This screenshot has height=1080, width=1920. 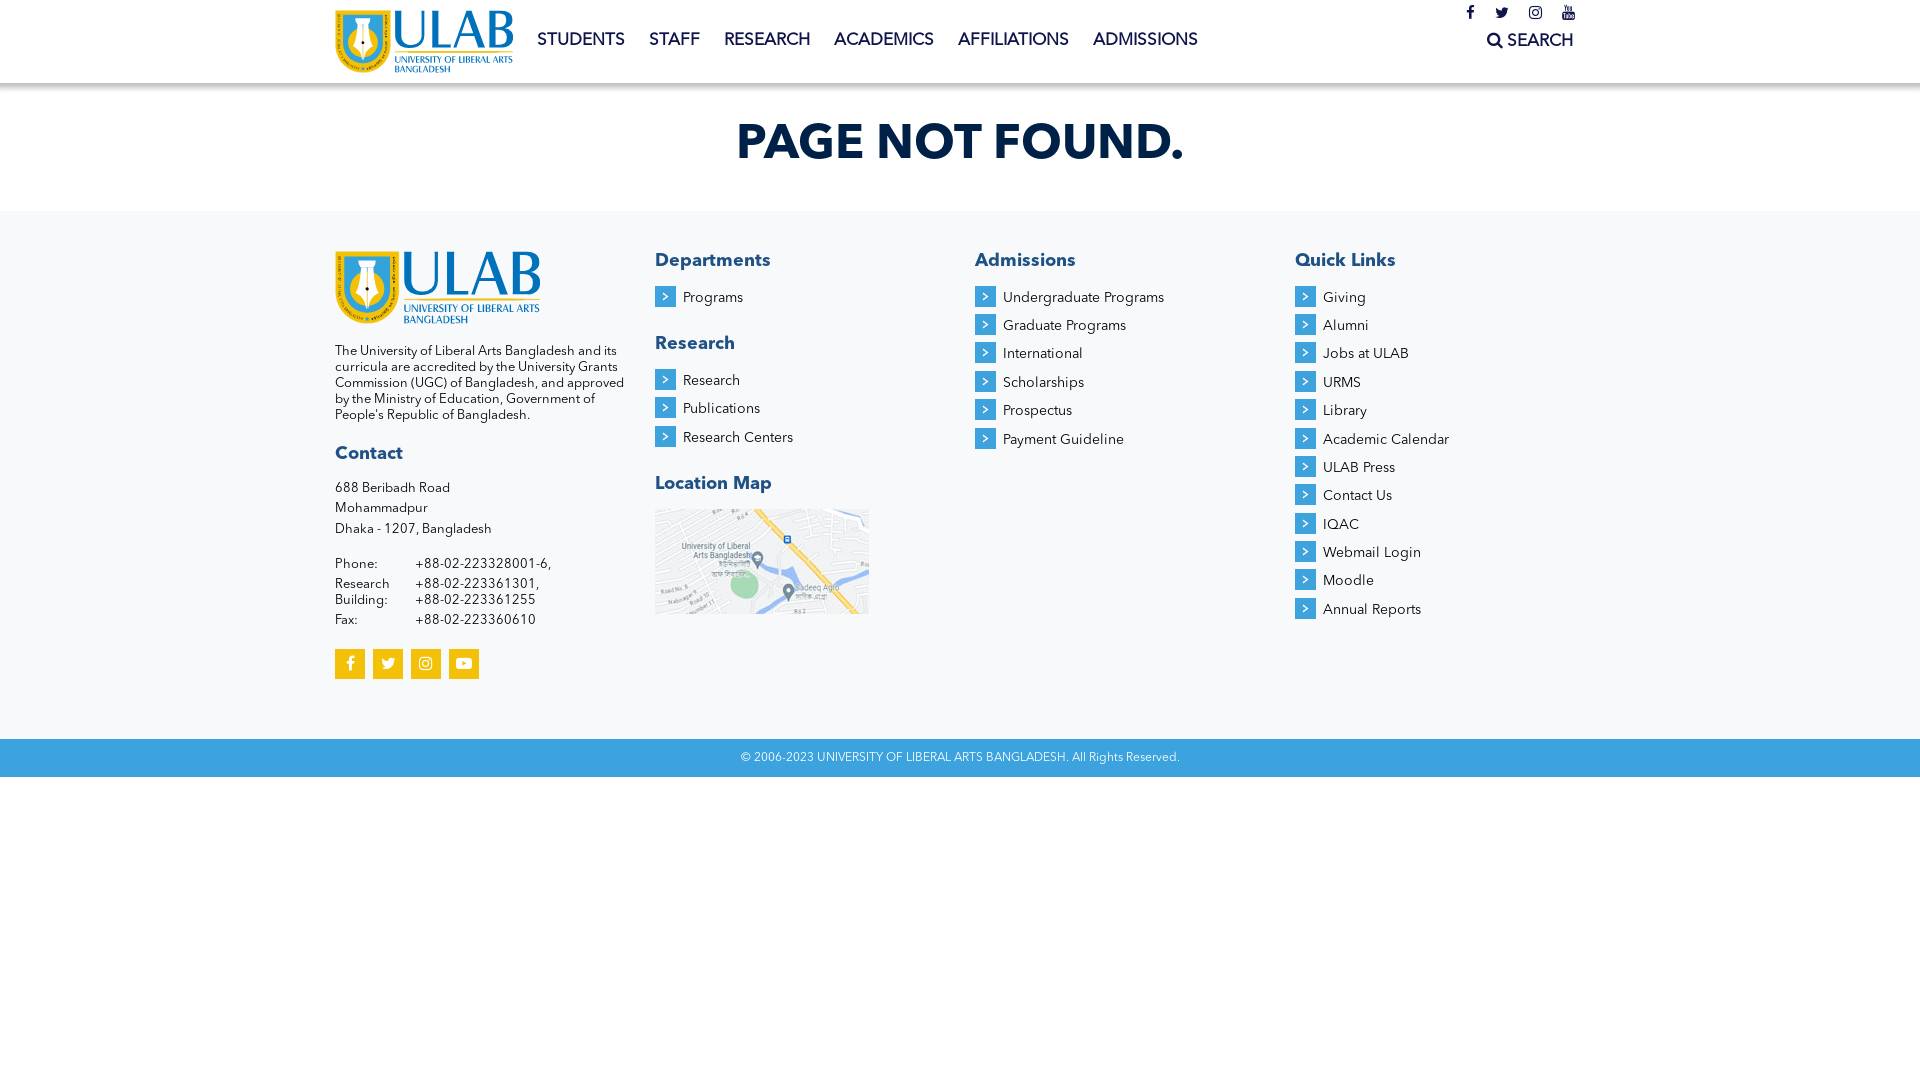 I want to click on Graduate Programs, so click(x=1064, y=326).